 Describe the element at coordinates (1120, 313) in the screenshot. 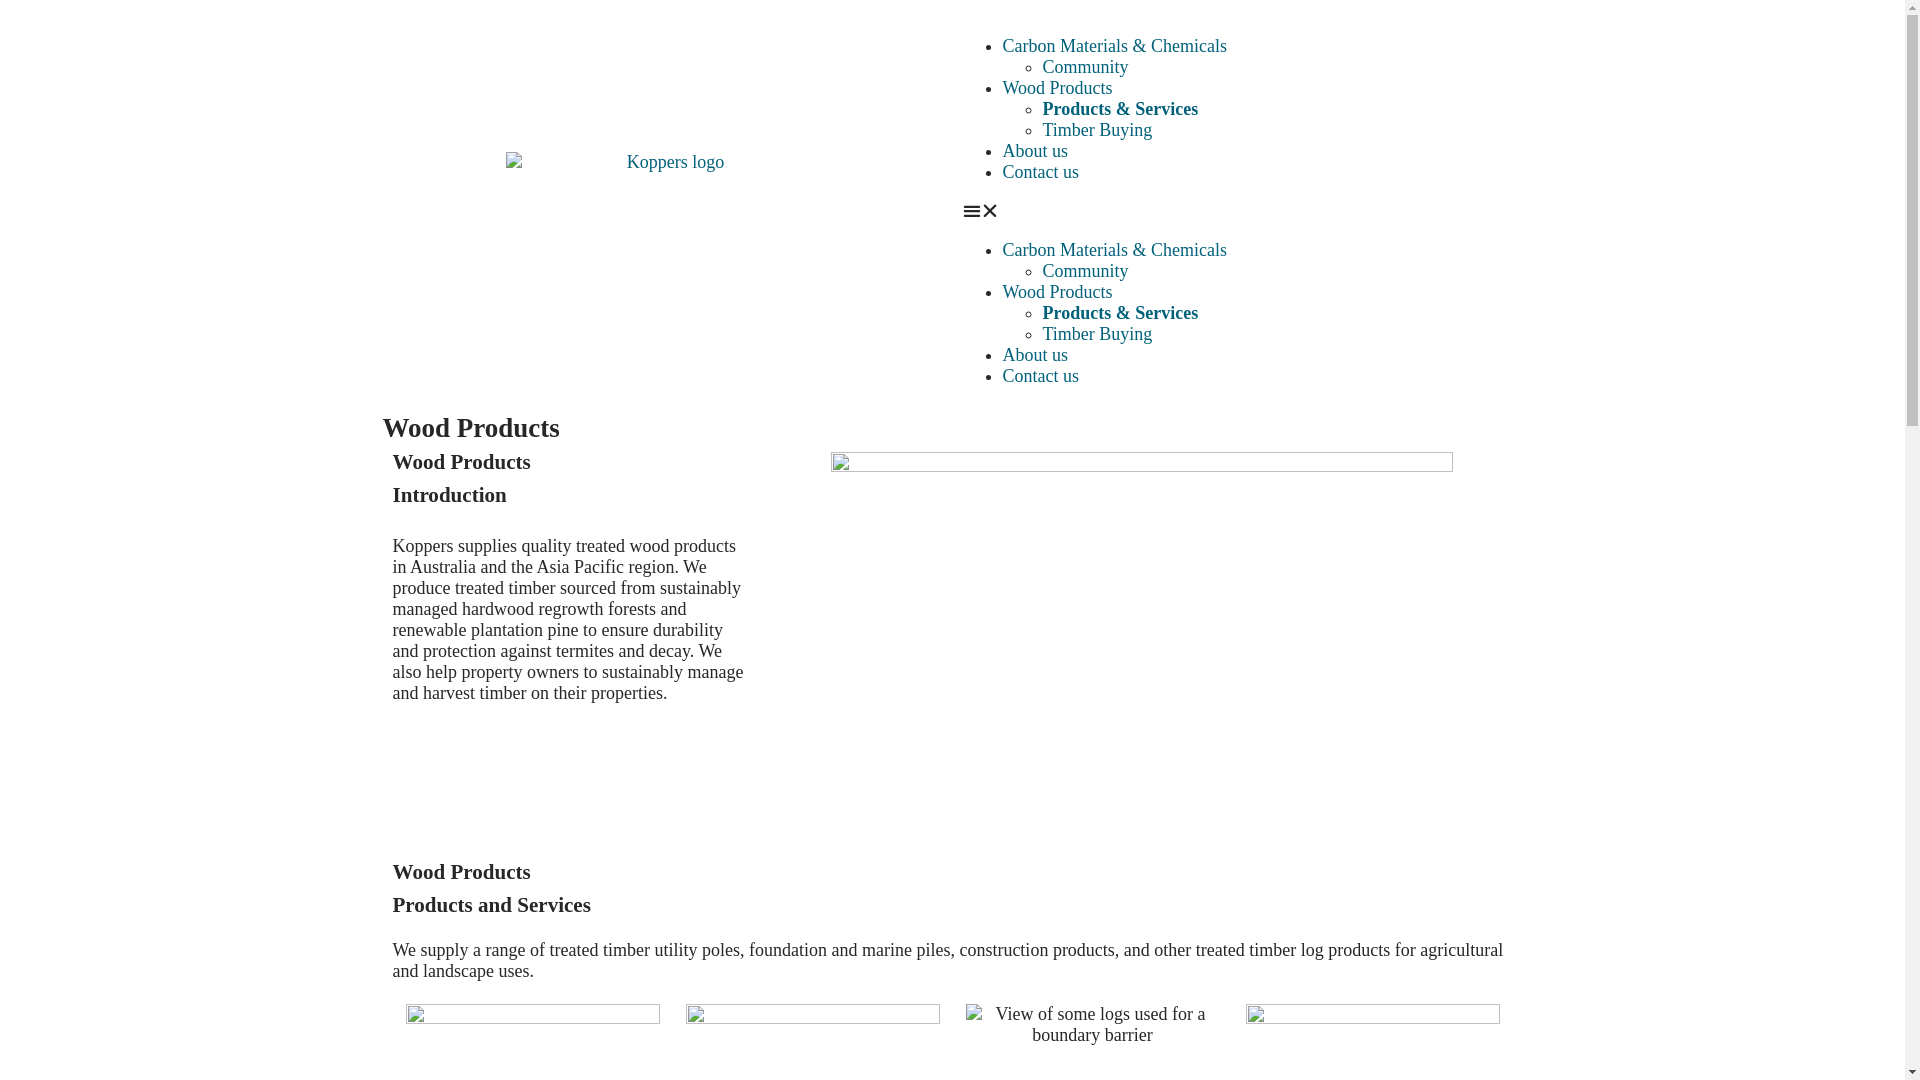

I see `Products & Services` at that location.